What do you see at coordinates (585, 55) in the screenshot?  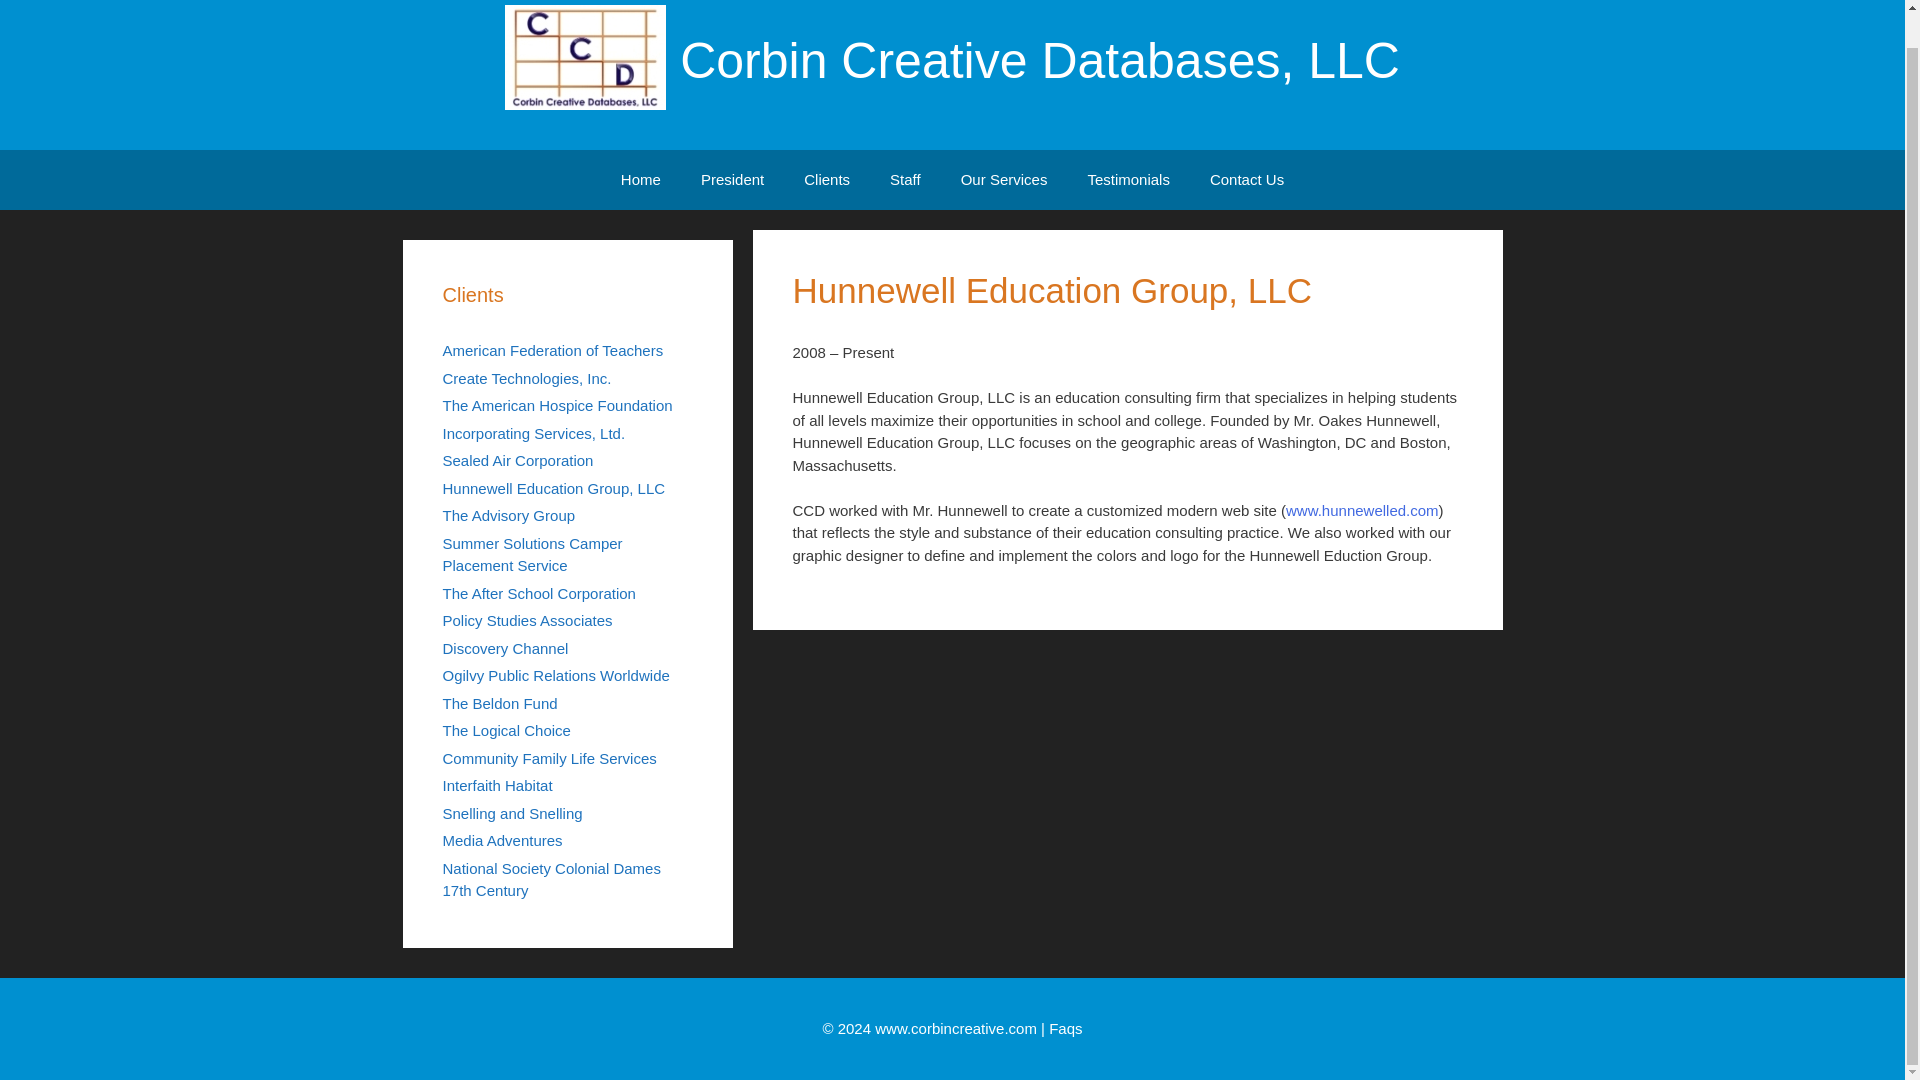 I see `Corbin Creative Databases, LLC` at bounding box center [585, 55].